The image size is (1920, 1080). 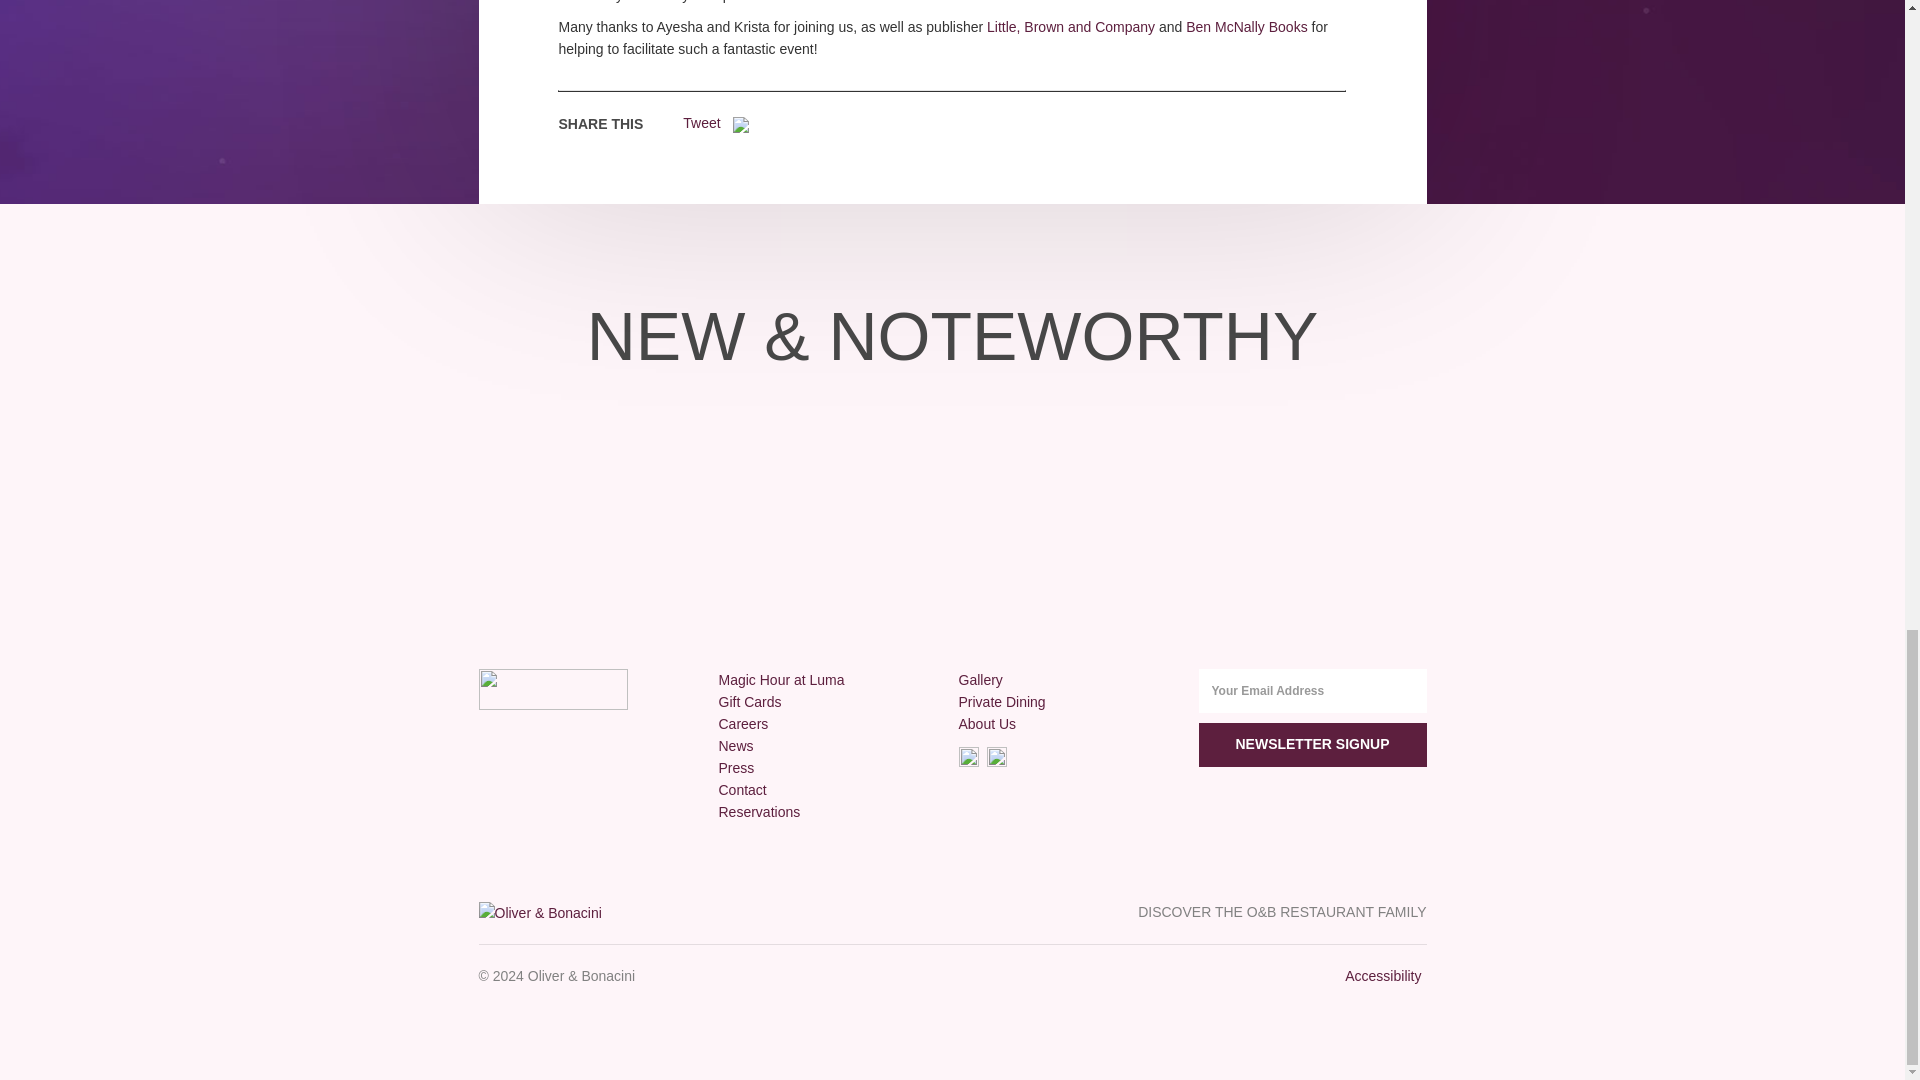 What do you see at coordinates (702, 122) in the screenshot?
I see `Tweet` at bounding box center [702, 122].